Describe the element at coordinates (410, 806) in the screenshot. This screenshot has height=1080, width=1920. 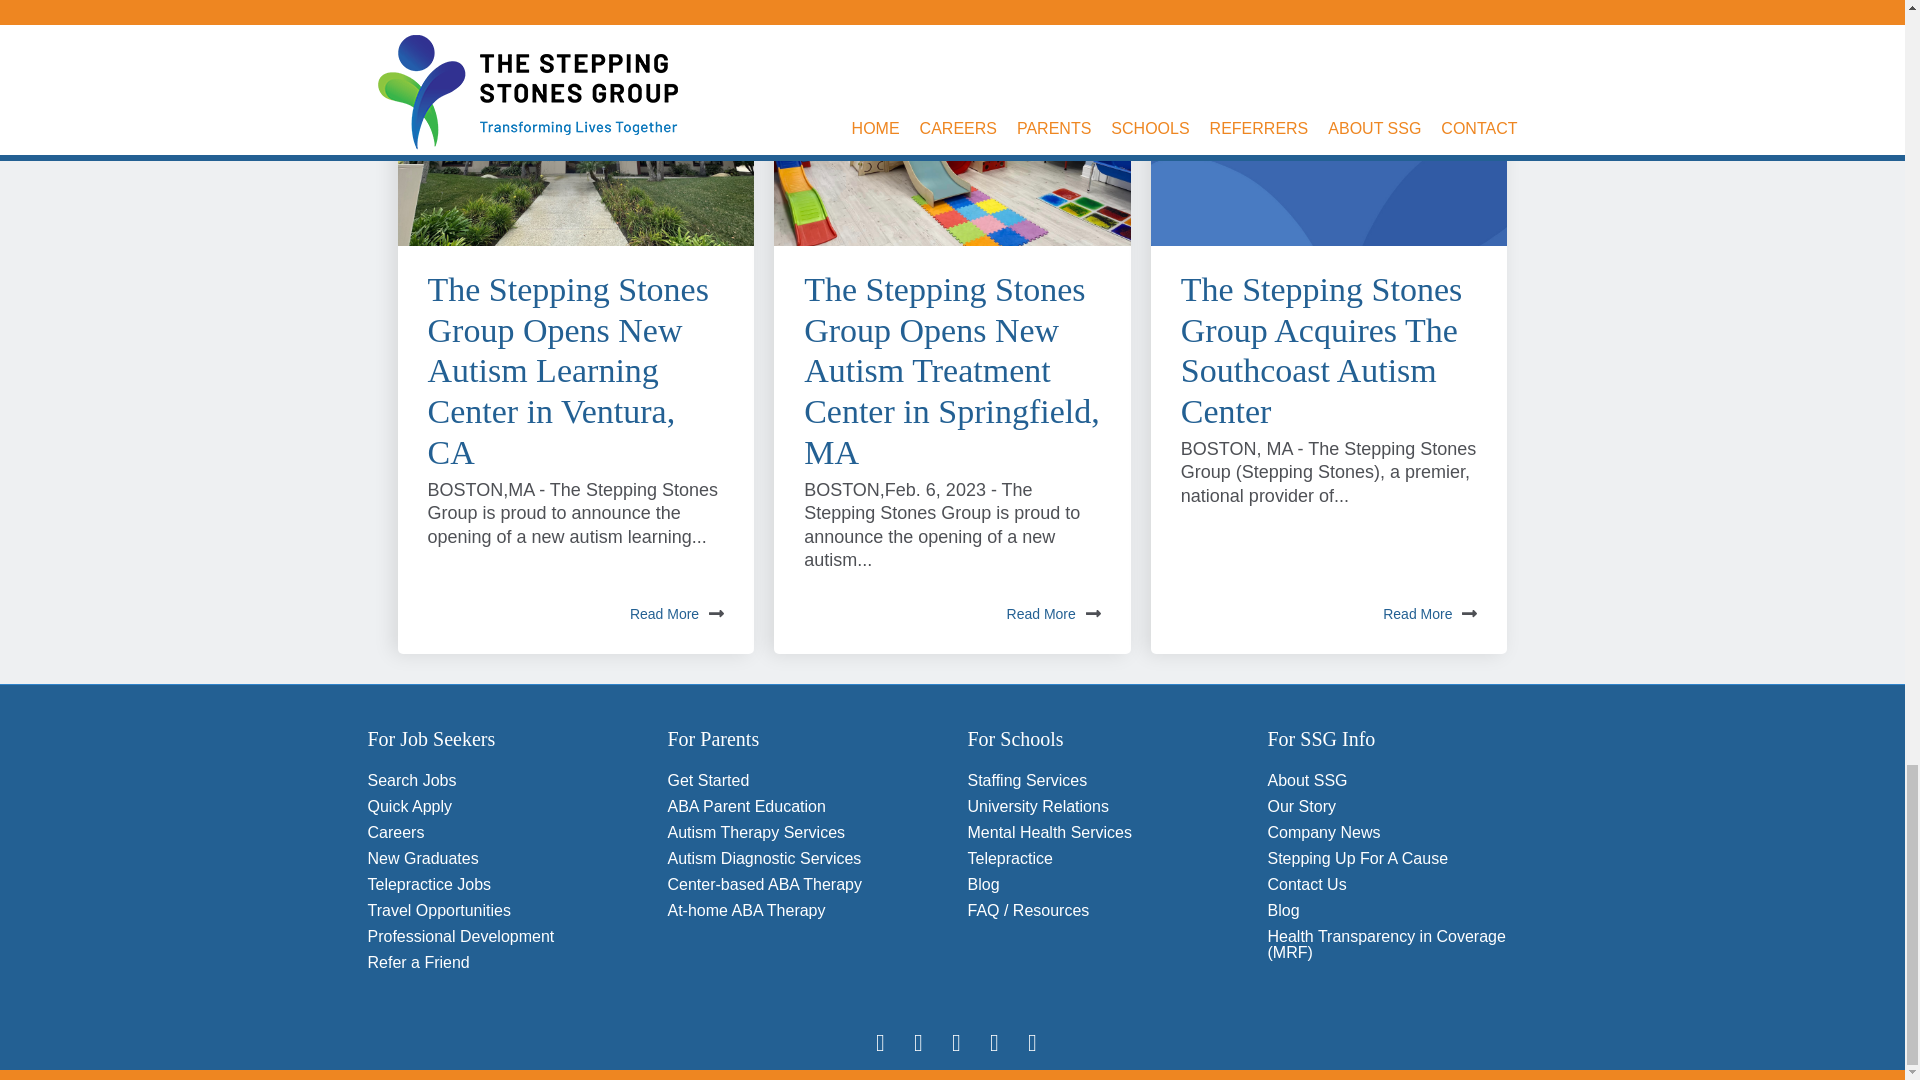
I see `Quick Apply` at that location.